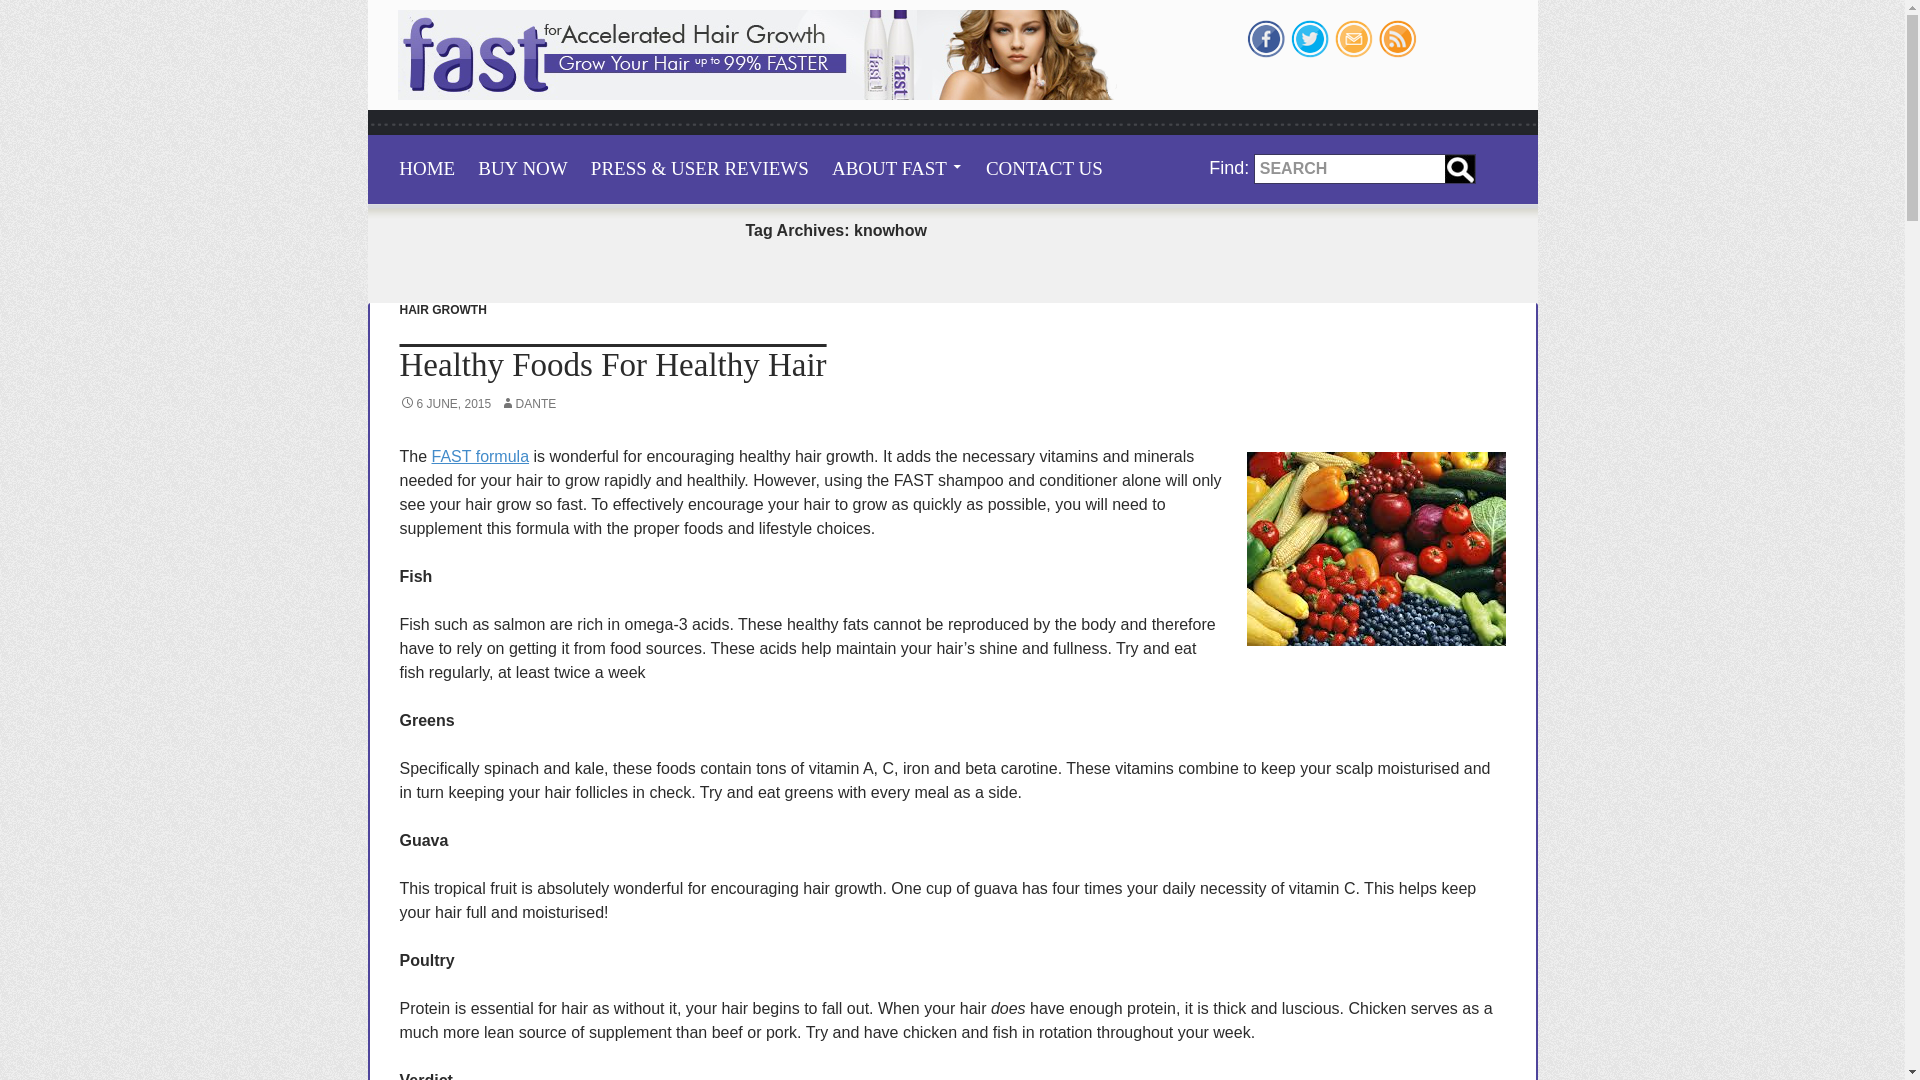 Image resolution: width=1920 pixels, height=1080 pixels. What do you see at coordinates (426, 169) in the screenshot?
I see `HOME` at bounding box center [426, 169].